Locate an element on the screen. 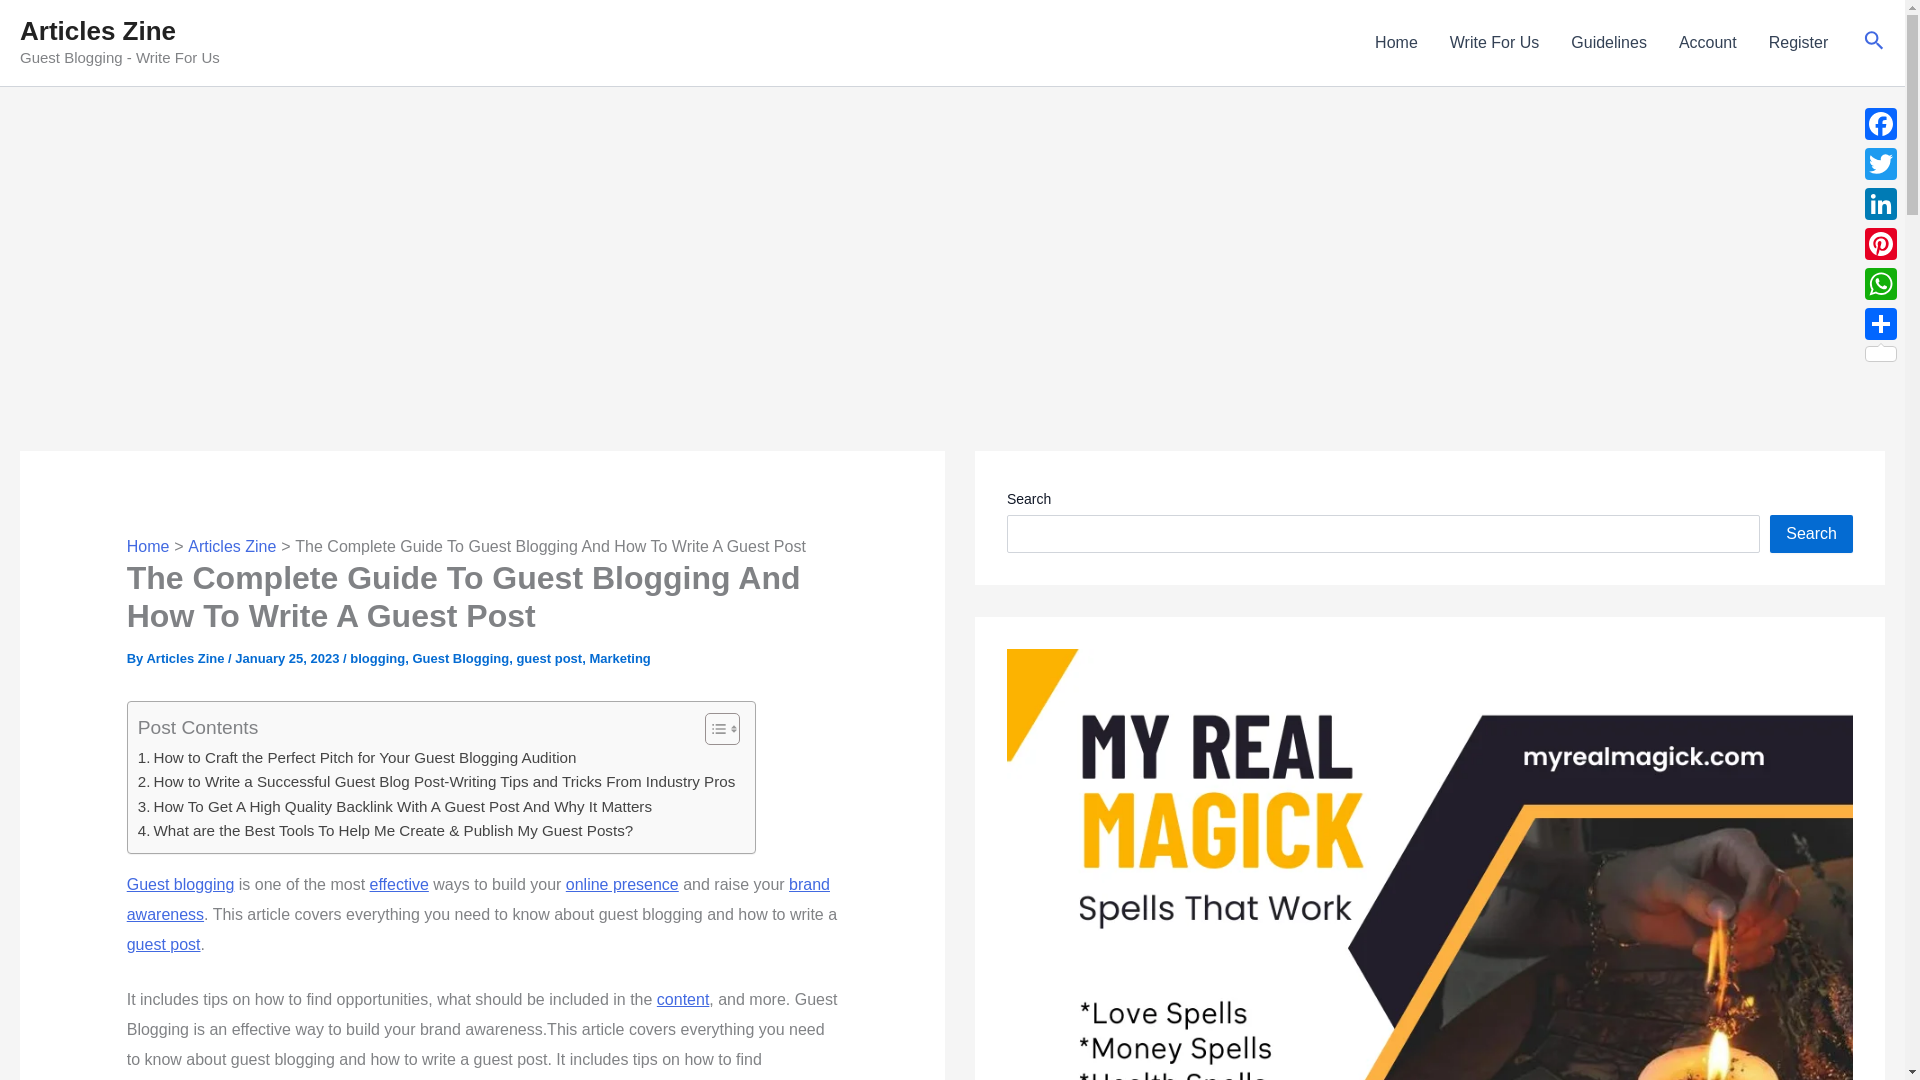 This screenshot has height=1080, width=1920. online presence is located at coordinates (622, 884).